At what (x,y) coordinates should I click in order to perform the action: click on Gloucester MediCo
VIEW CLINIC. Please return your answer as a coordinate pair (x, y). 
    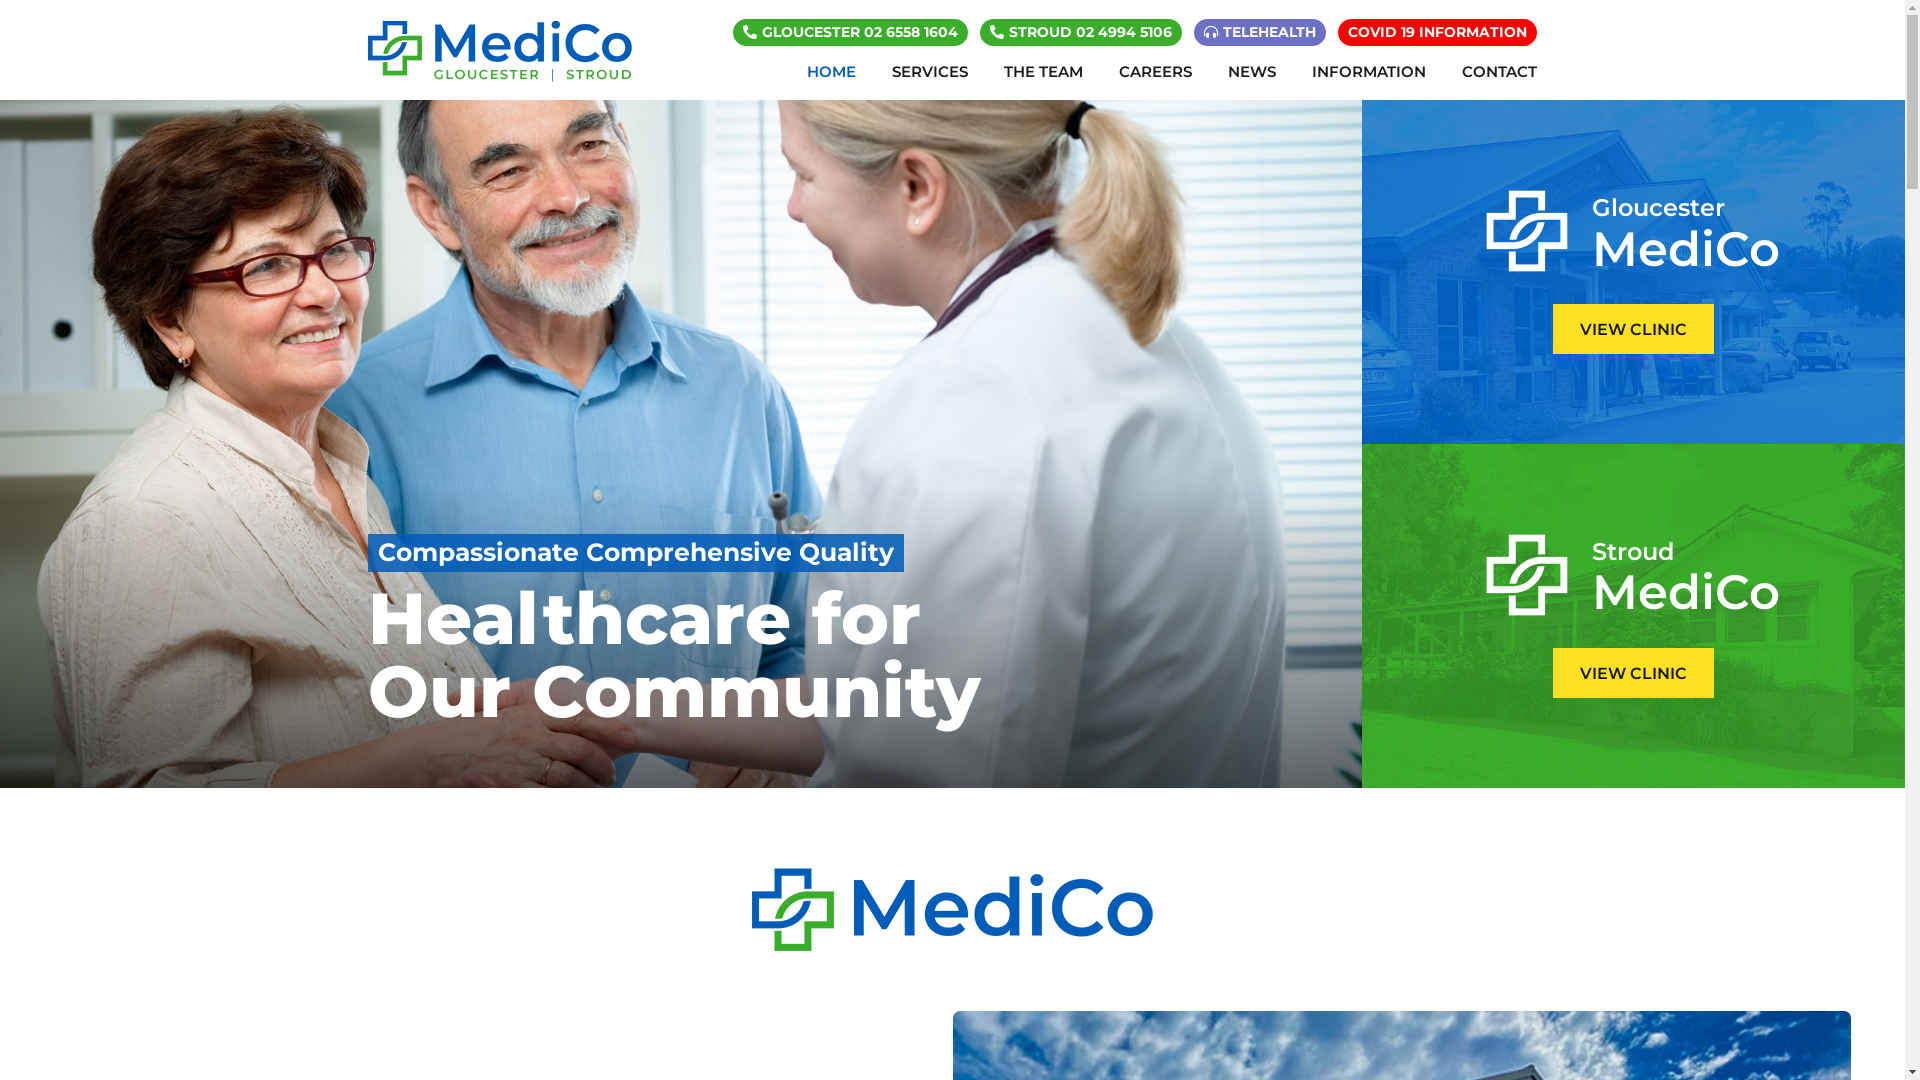
    Looking at the image, I should click on (1634, 272).